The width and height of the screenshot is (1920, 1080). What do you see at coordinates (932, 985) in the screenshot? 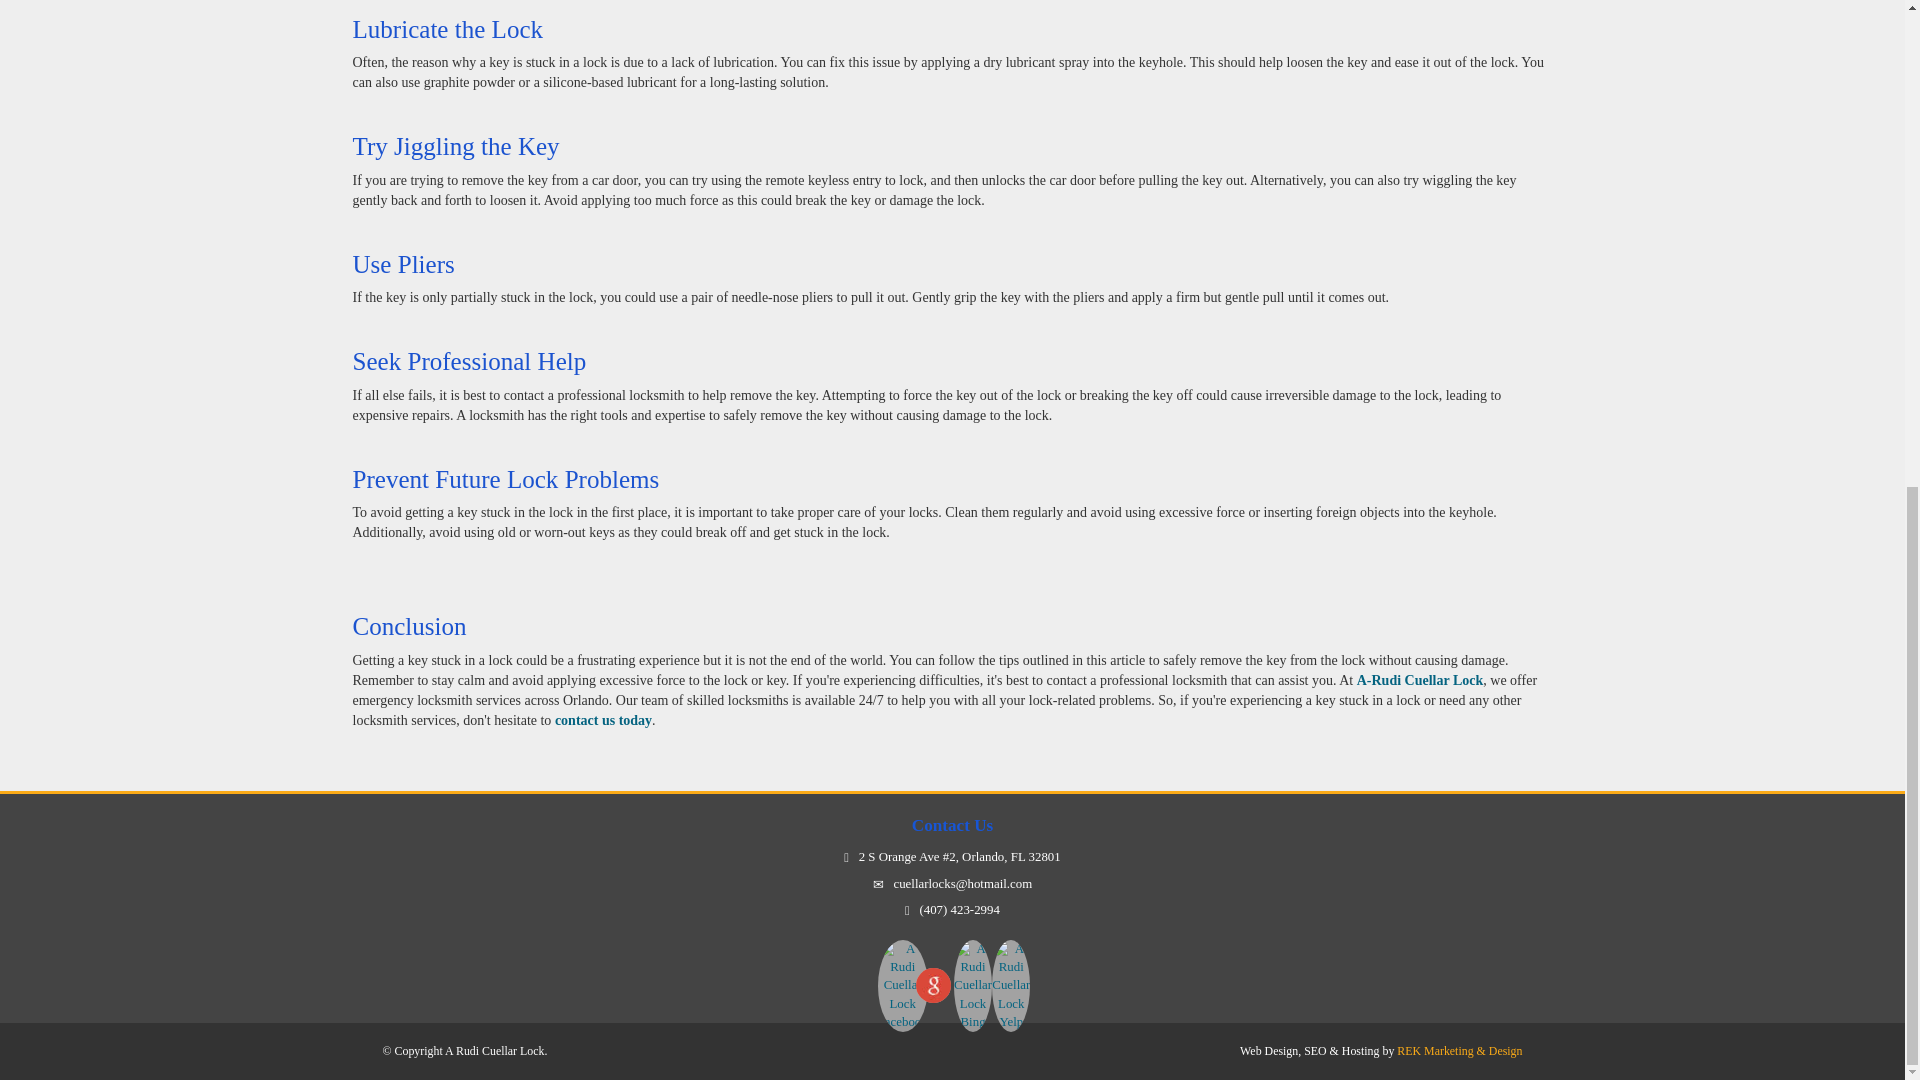
I see `A Rudi Cuellar Lock Google` at bounding box center [932, 985].